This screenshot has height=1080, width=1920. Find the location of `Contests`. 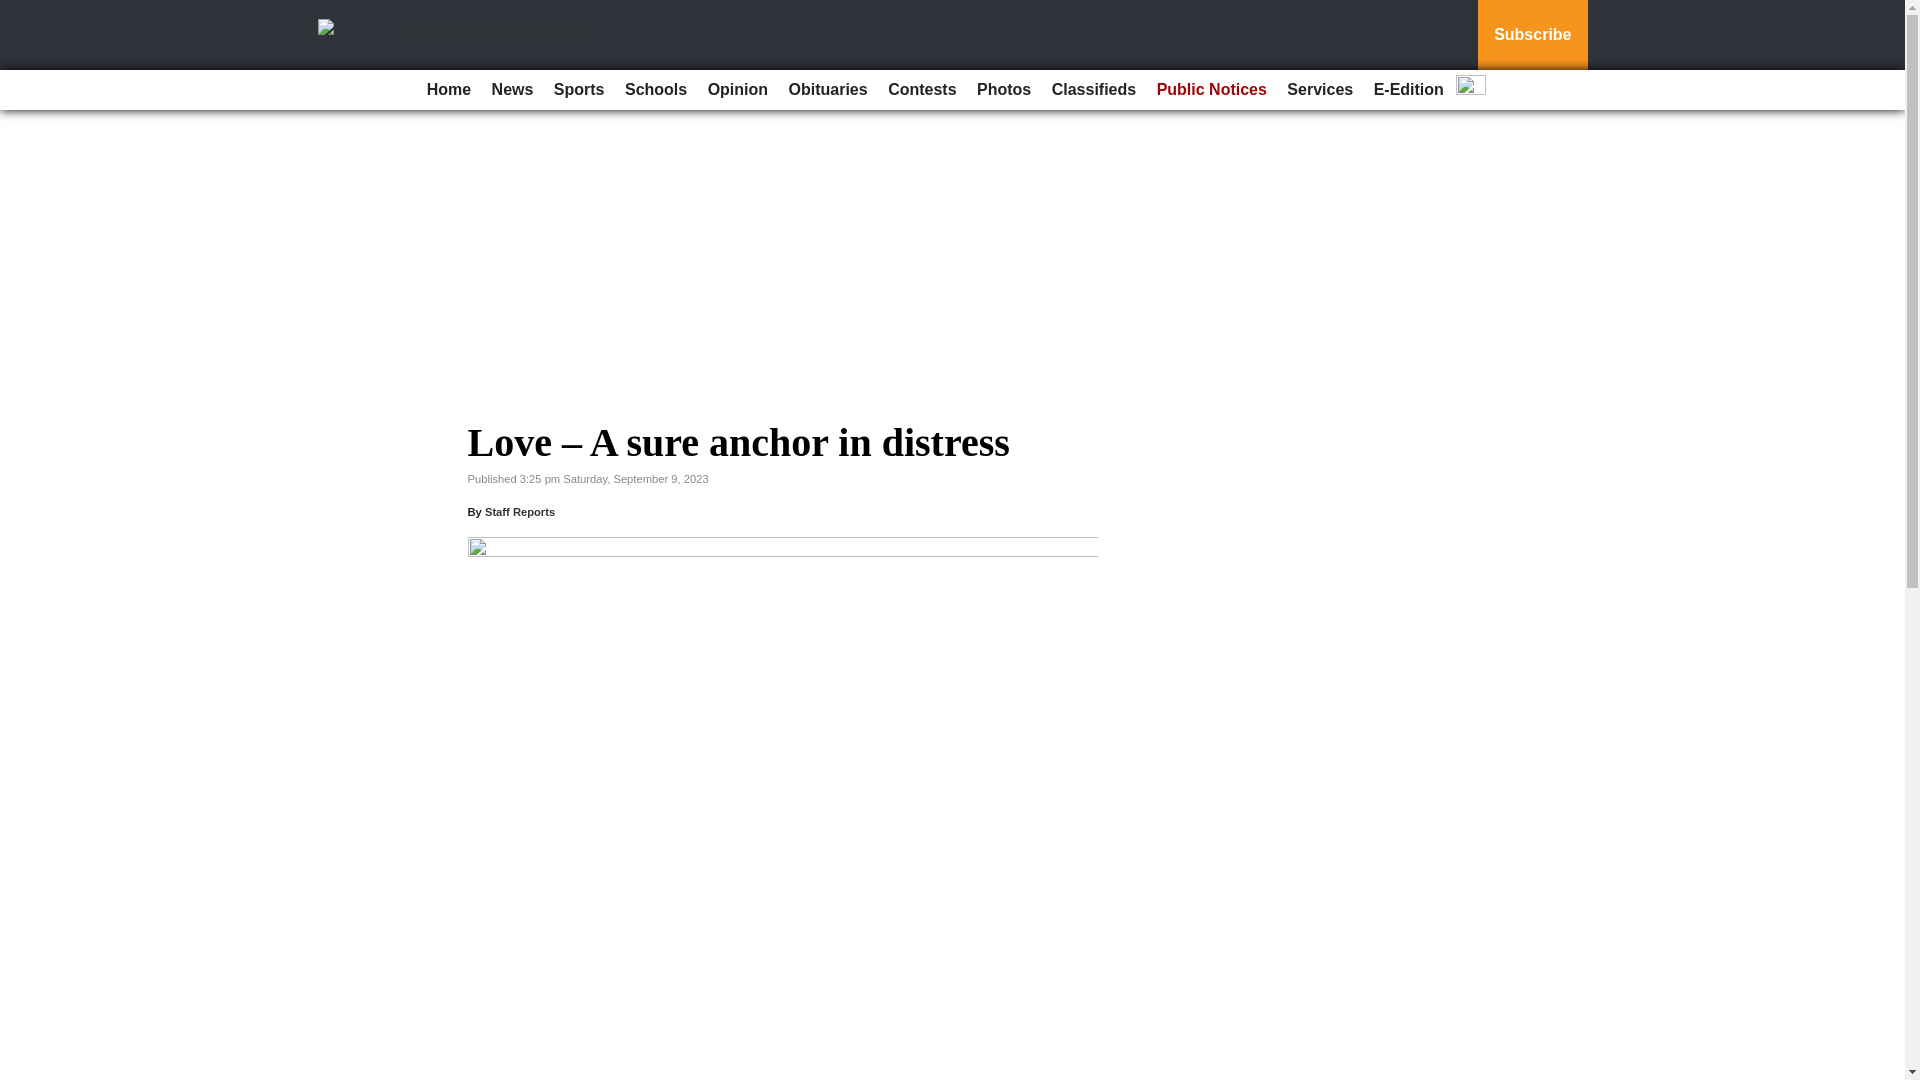

Contests is located at coordinates (921, 90).